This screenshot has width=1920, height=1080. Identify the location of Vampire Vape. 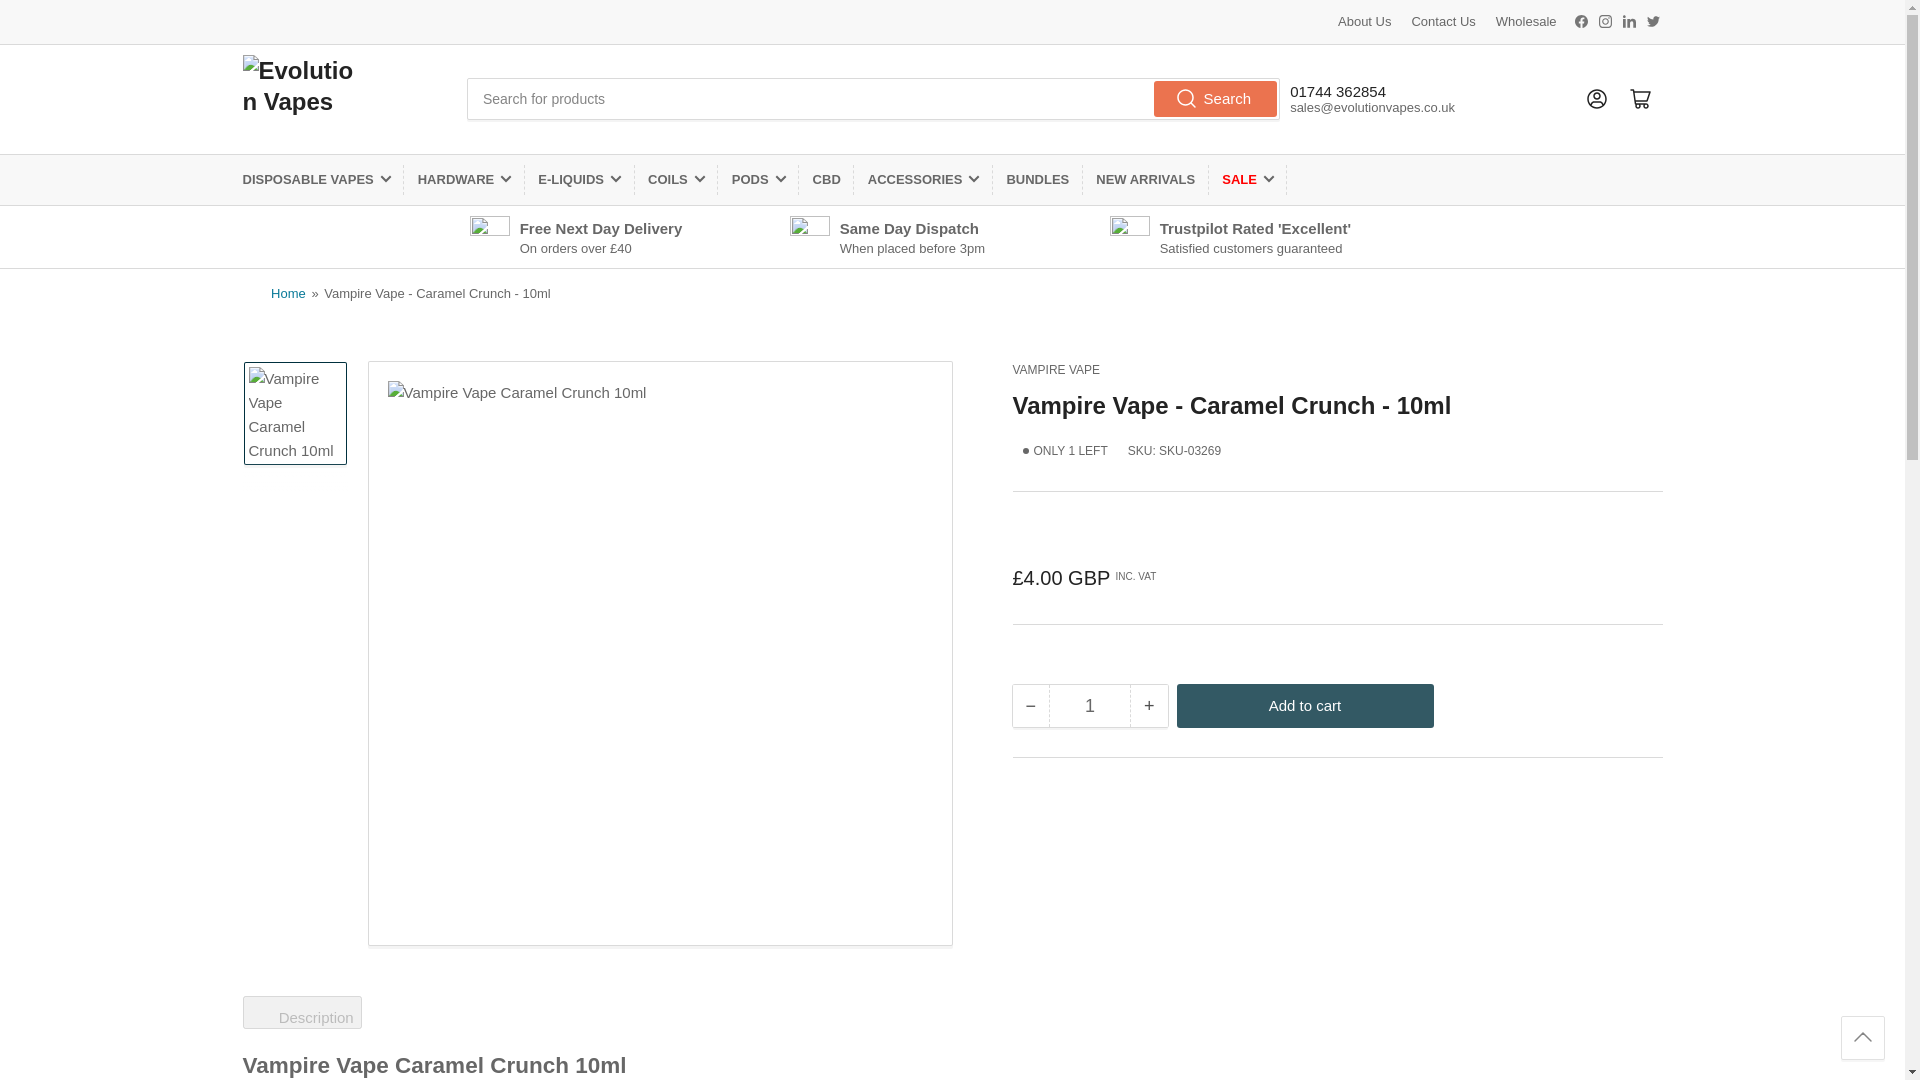
(1056, 369).